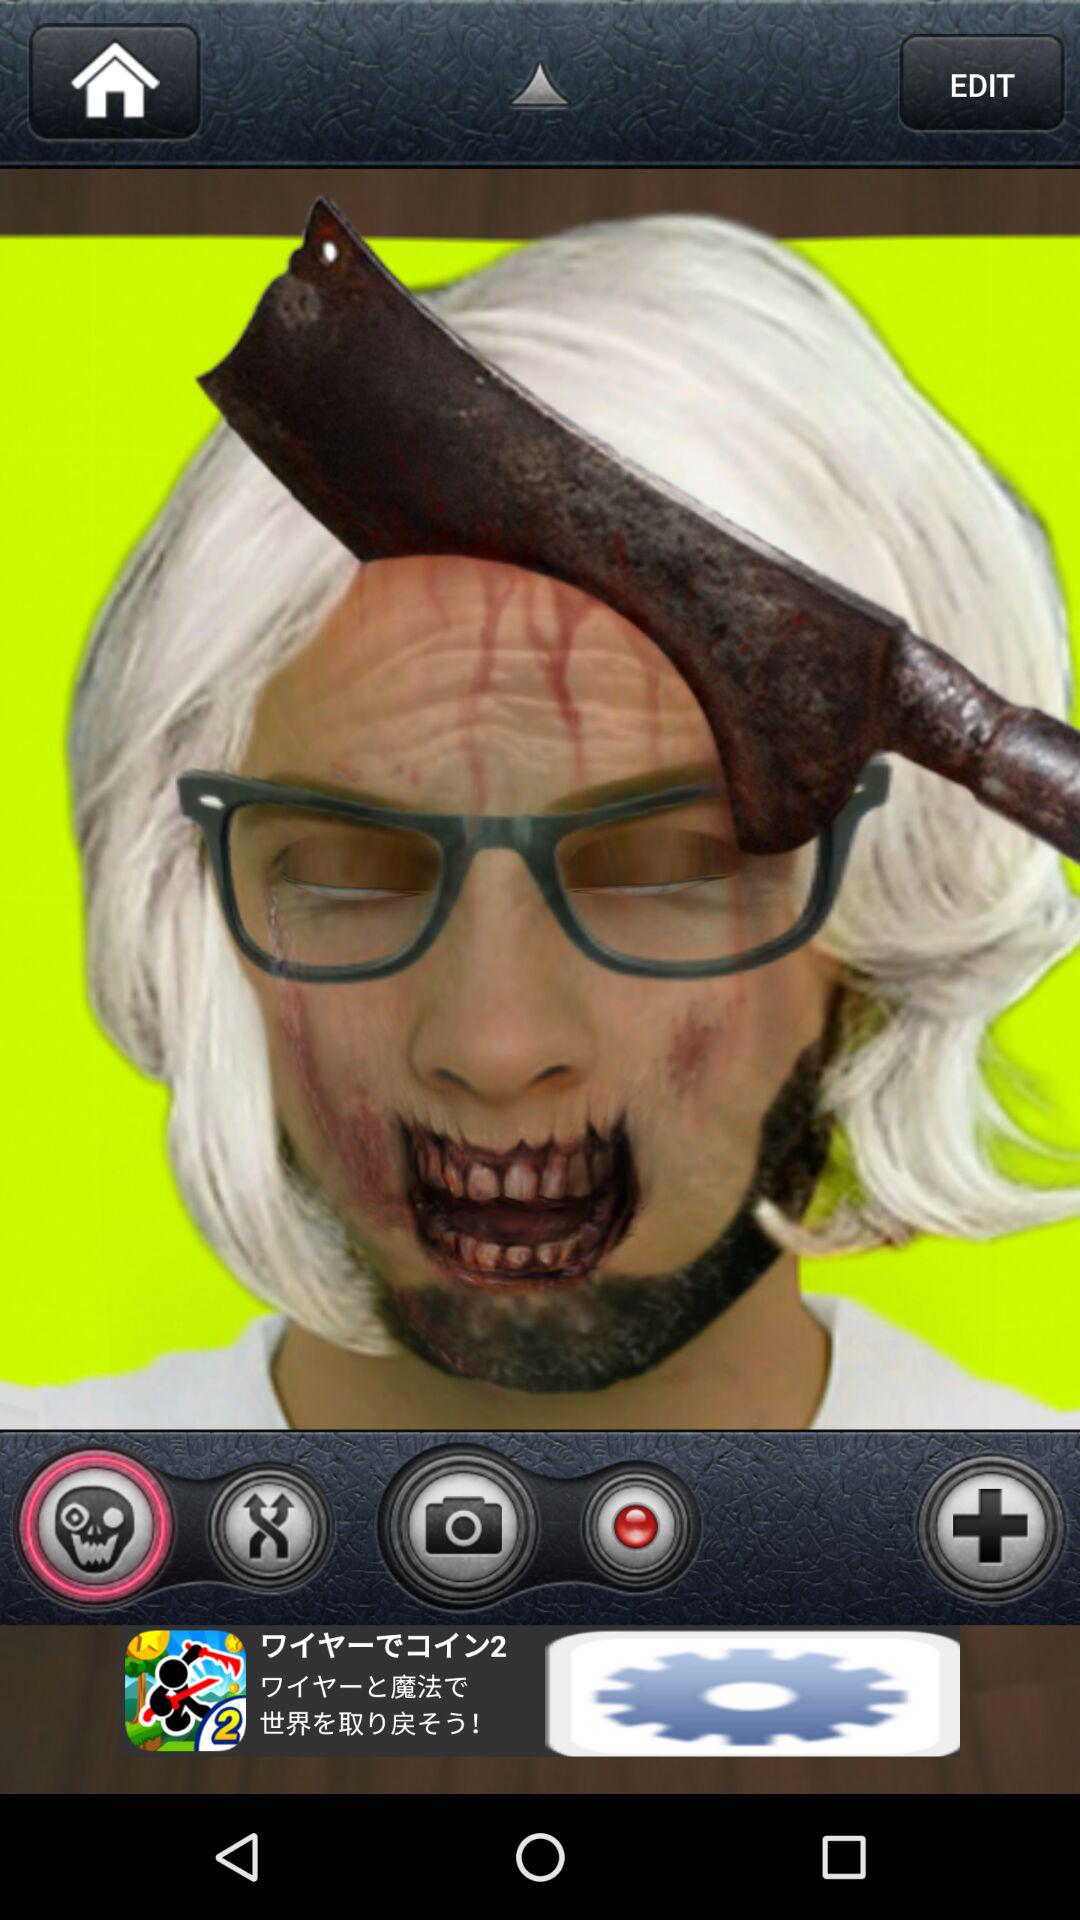 This screenshot has width=1080, height=1920. I want to click on add a picture, so click(991, 1527).